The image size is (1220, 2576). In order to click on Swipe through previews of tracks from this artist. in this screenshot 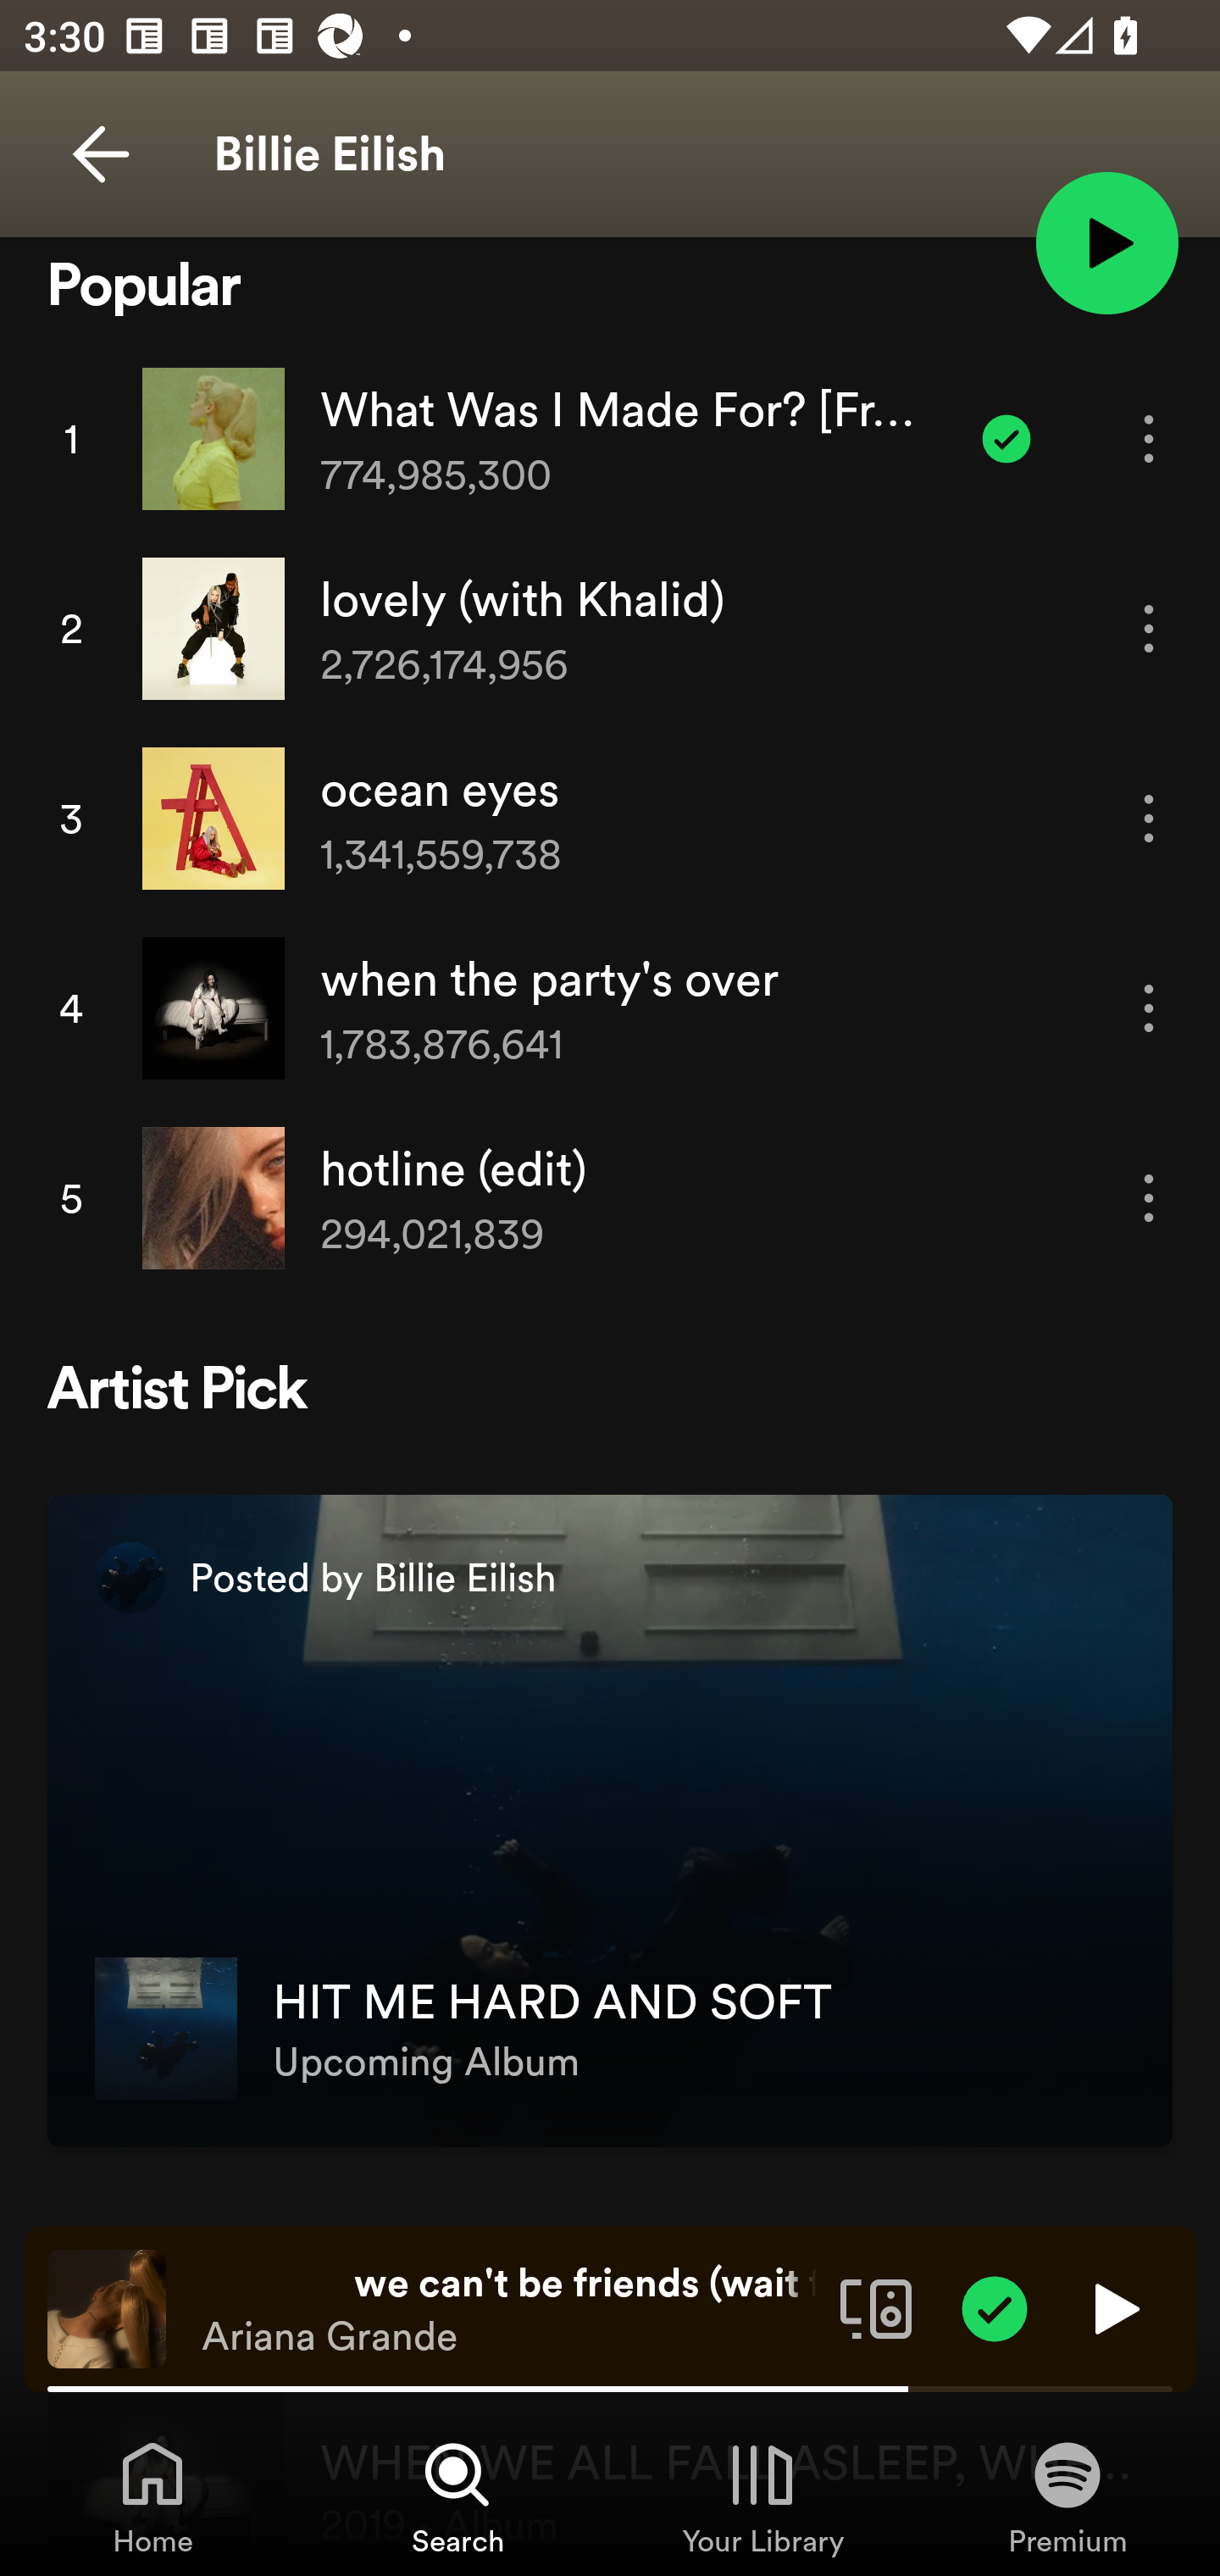, I will do `click(94, 166)`.